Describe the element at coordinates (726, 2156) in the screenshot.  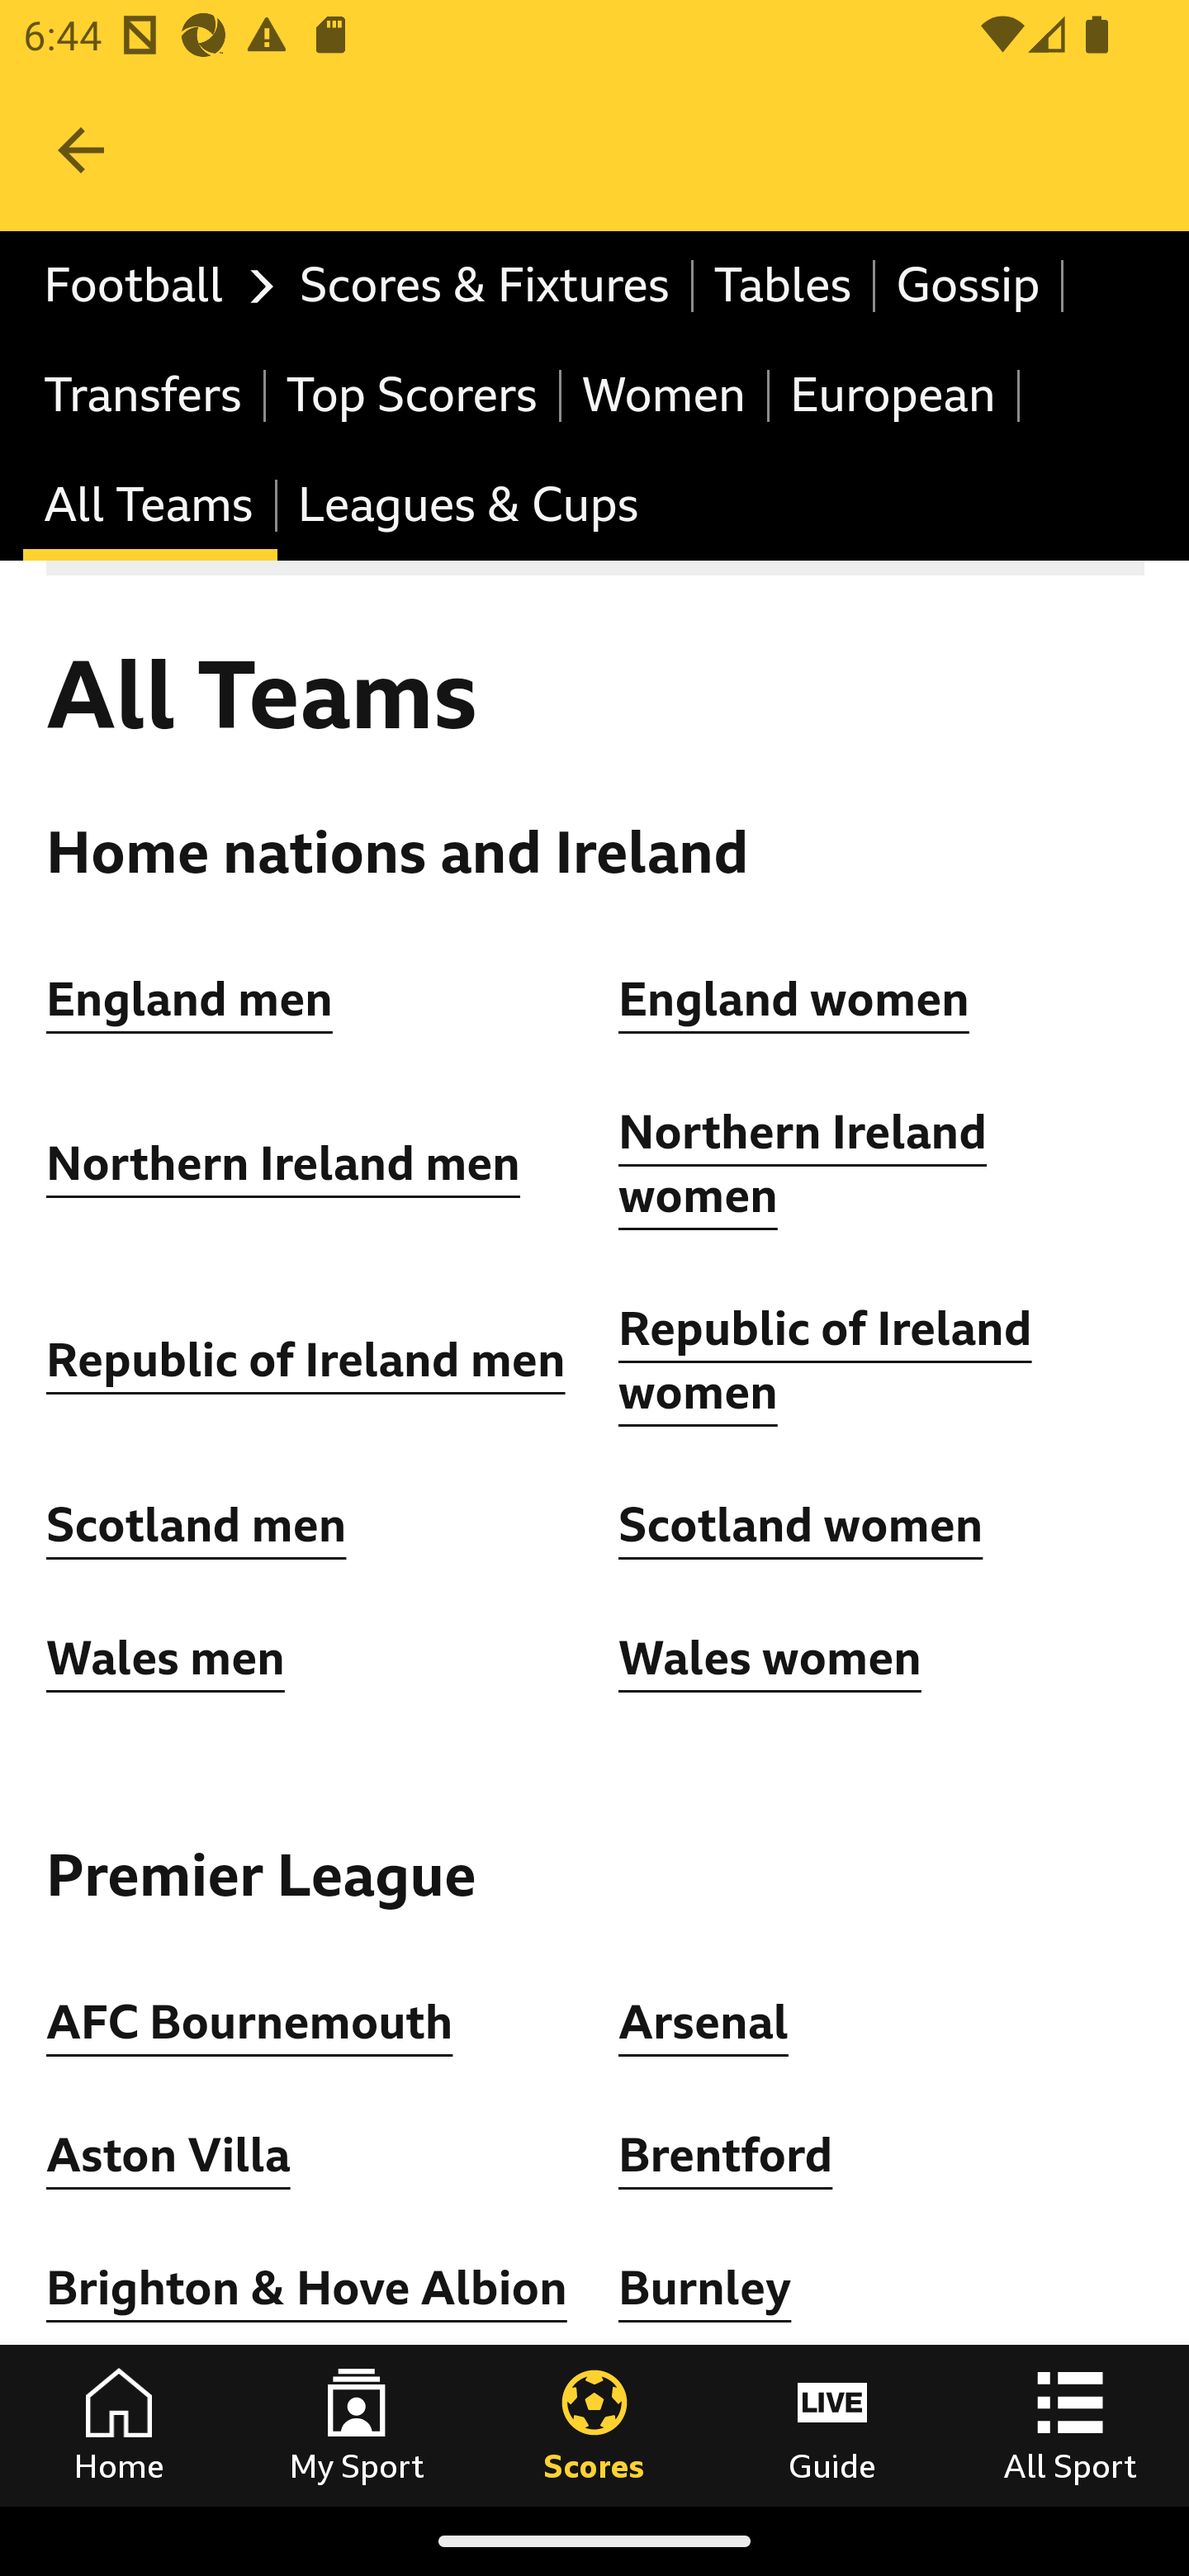
I see `Brentford` at that location.